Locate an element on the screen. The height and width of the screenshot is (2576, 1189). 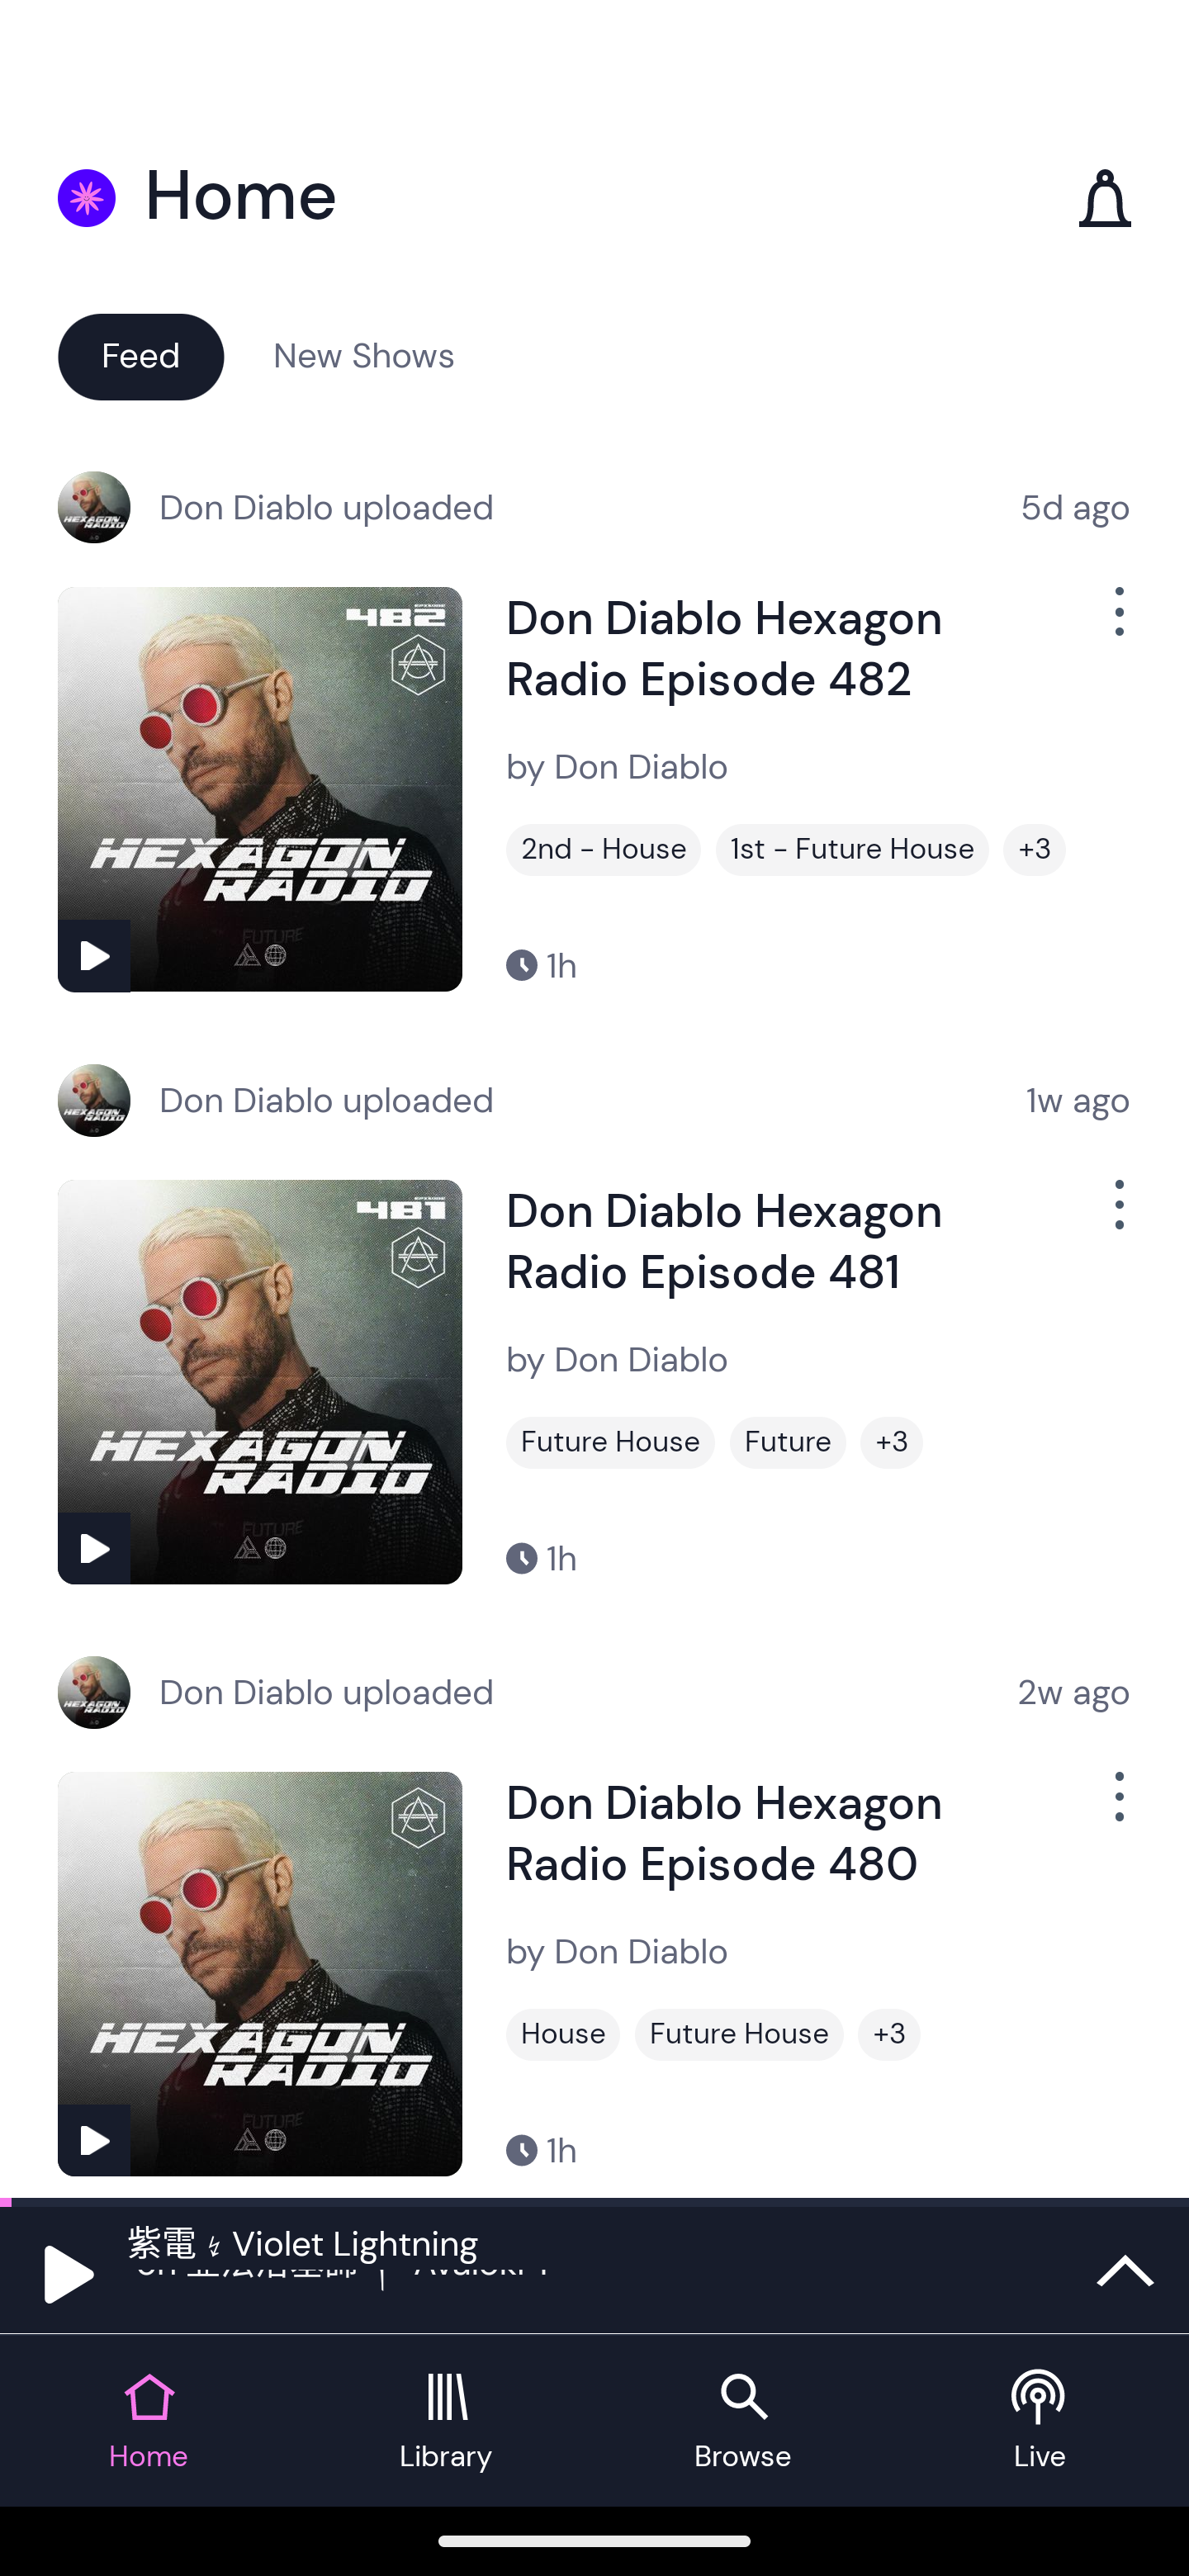
Future House is located at coordinates (610, 1442).